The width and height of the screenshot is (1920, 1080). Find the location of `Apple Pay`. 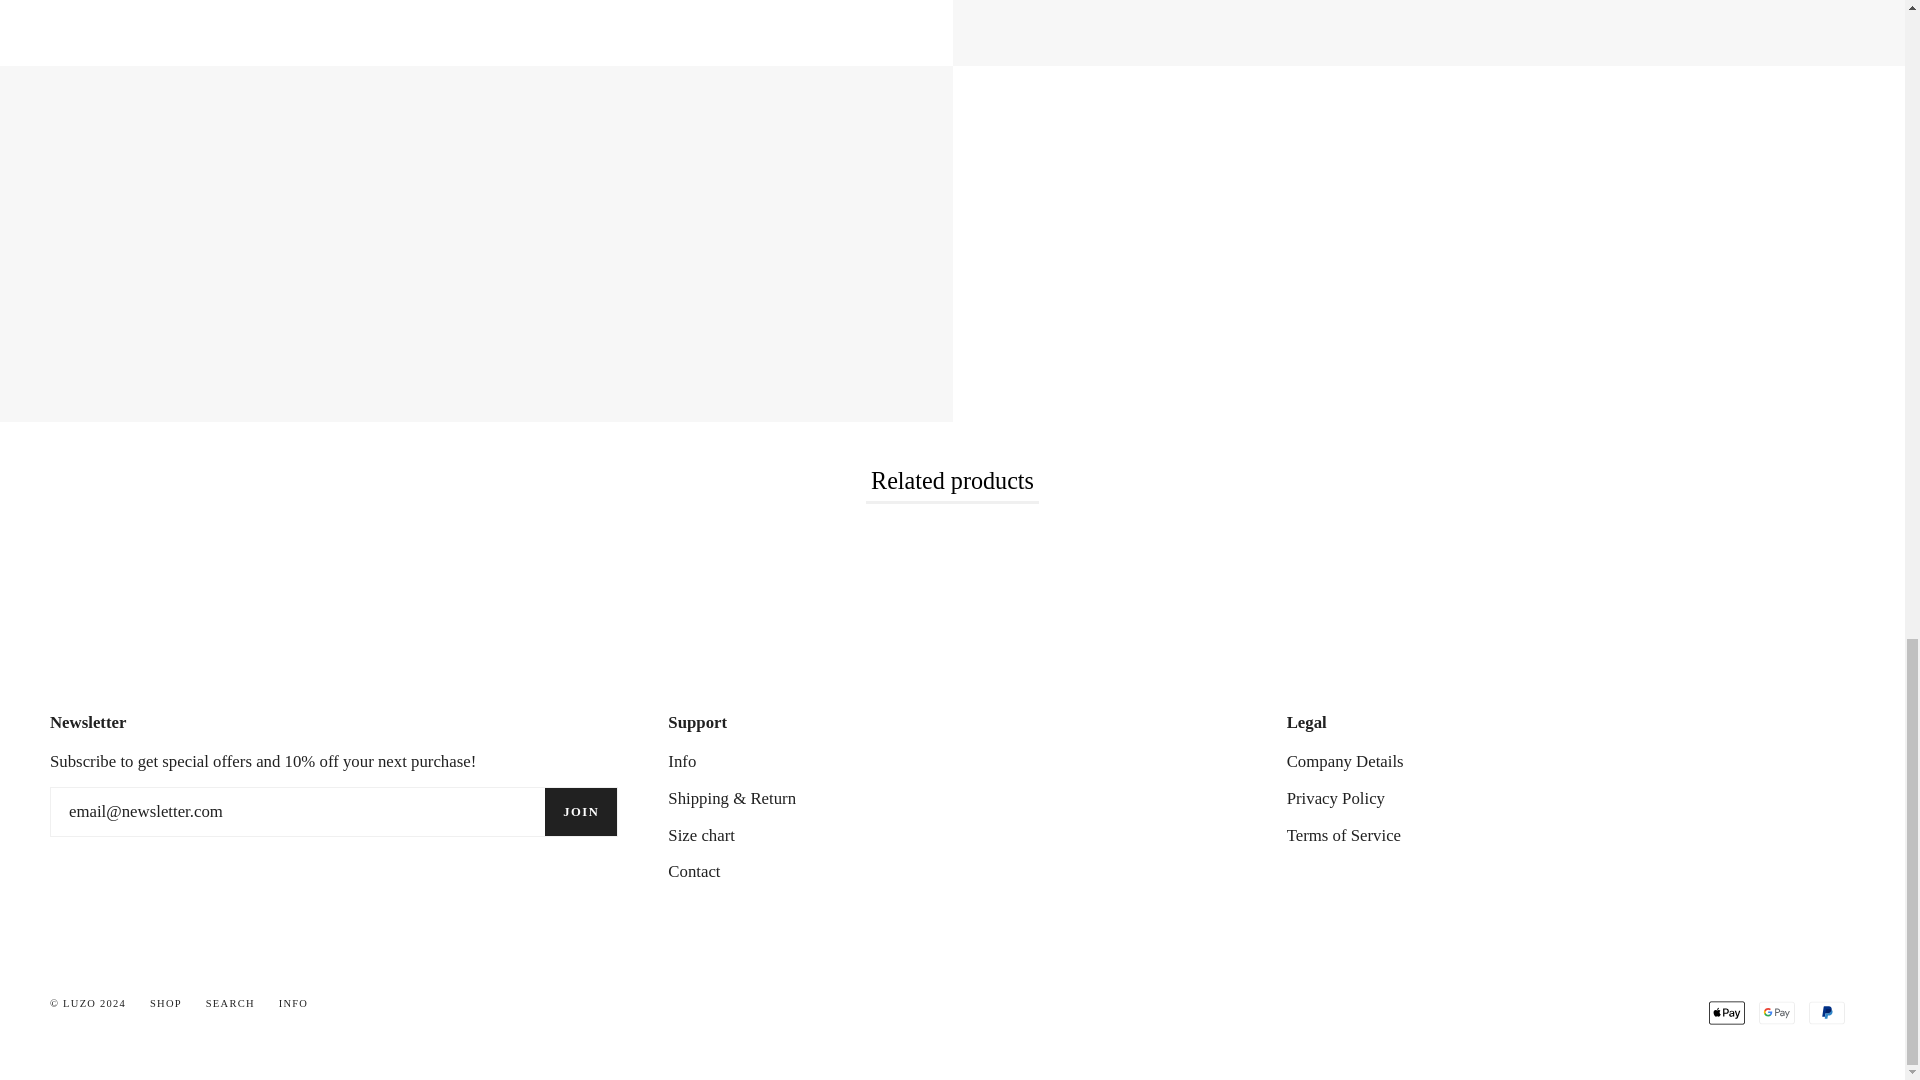

Apple Pay is located at coordinates (1726, 1012).